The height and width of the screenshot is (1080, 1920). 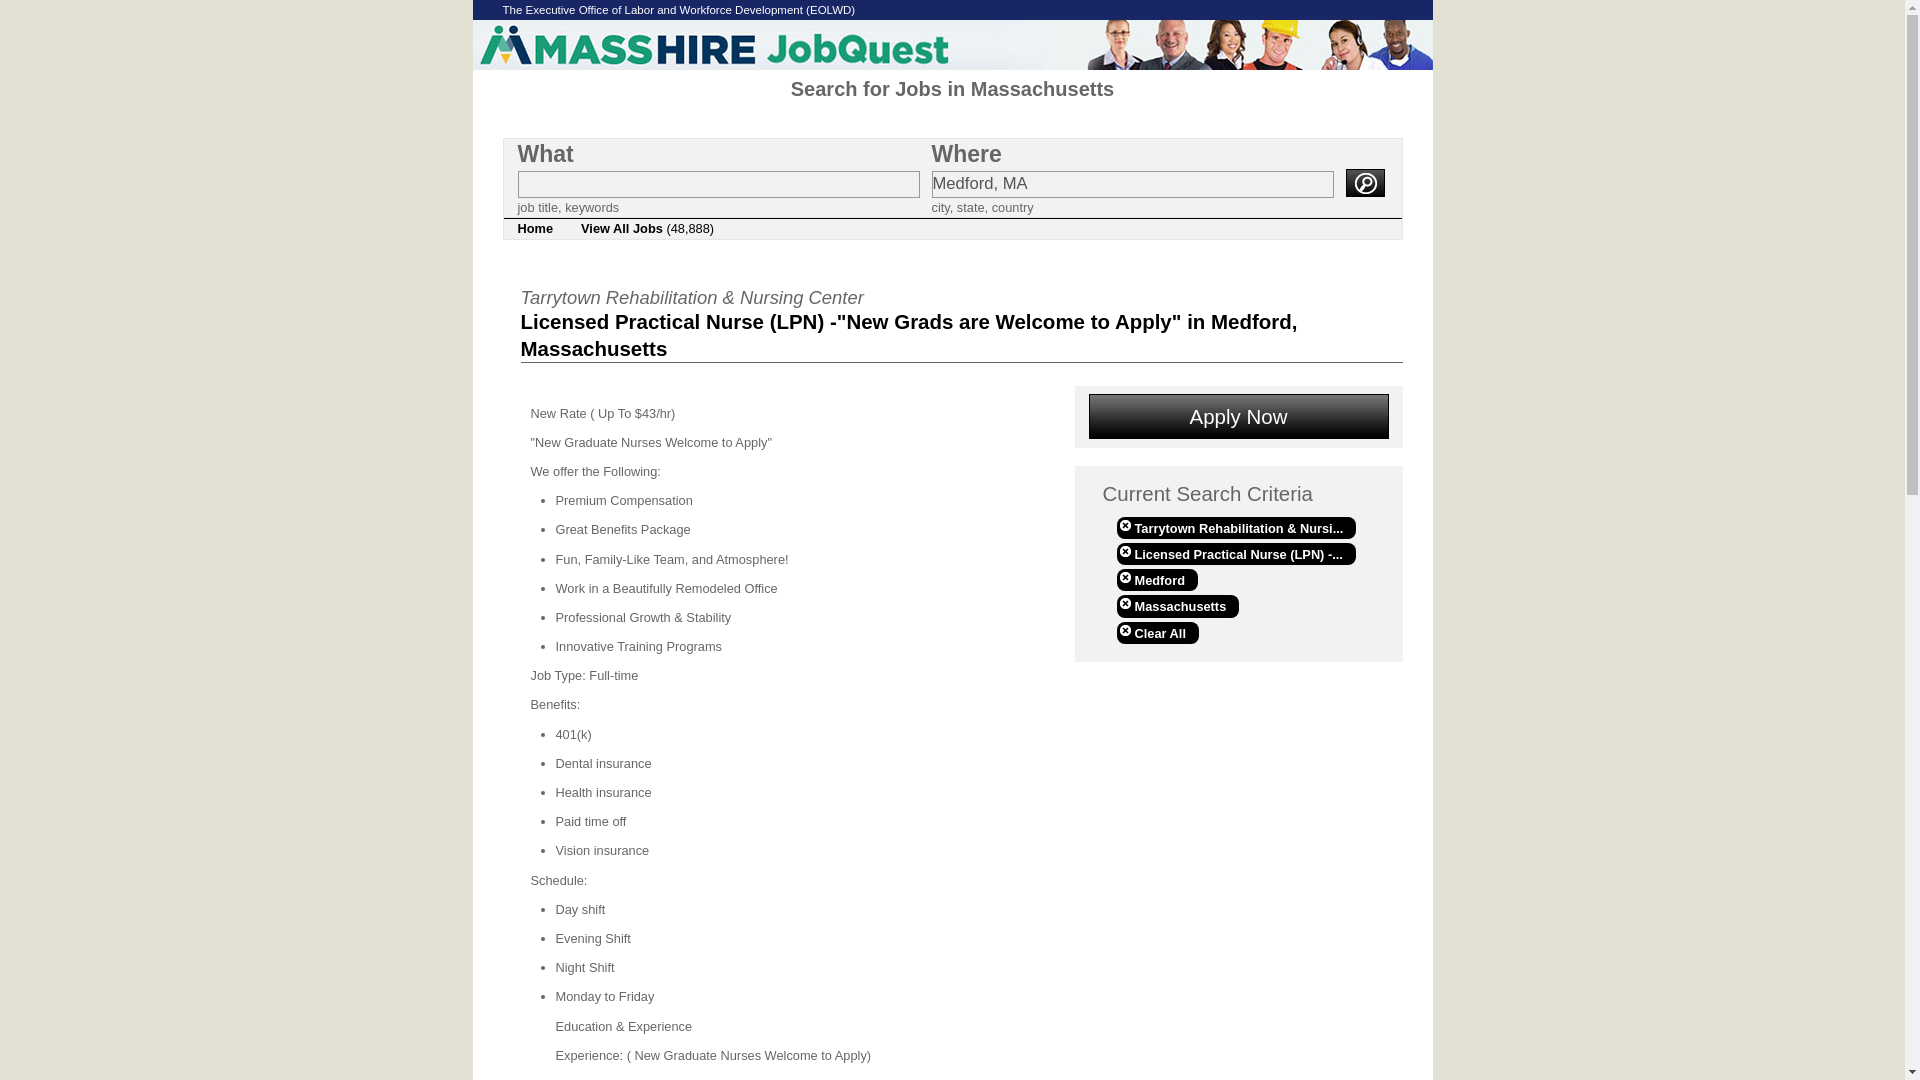 What do you see at coordinates (1364, 182) in the screenshot?
I see `Submit Search` at bounding box center [1364, 182].